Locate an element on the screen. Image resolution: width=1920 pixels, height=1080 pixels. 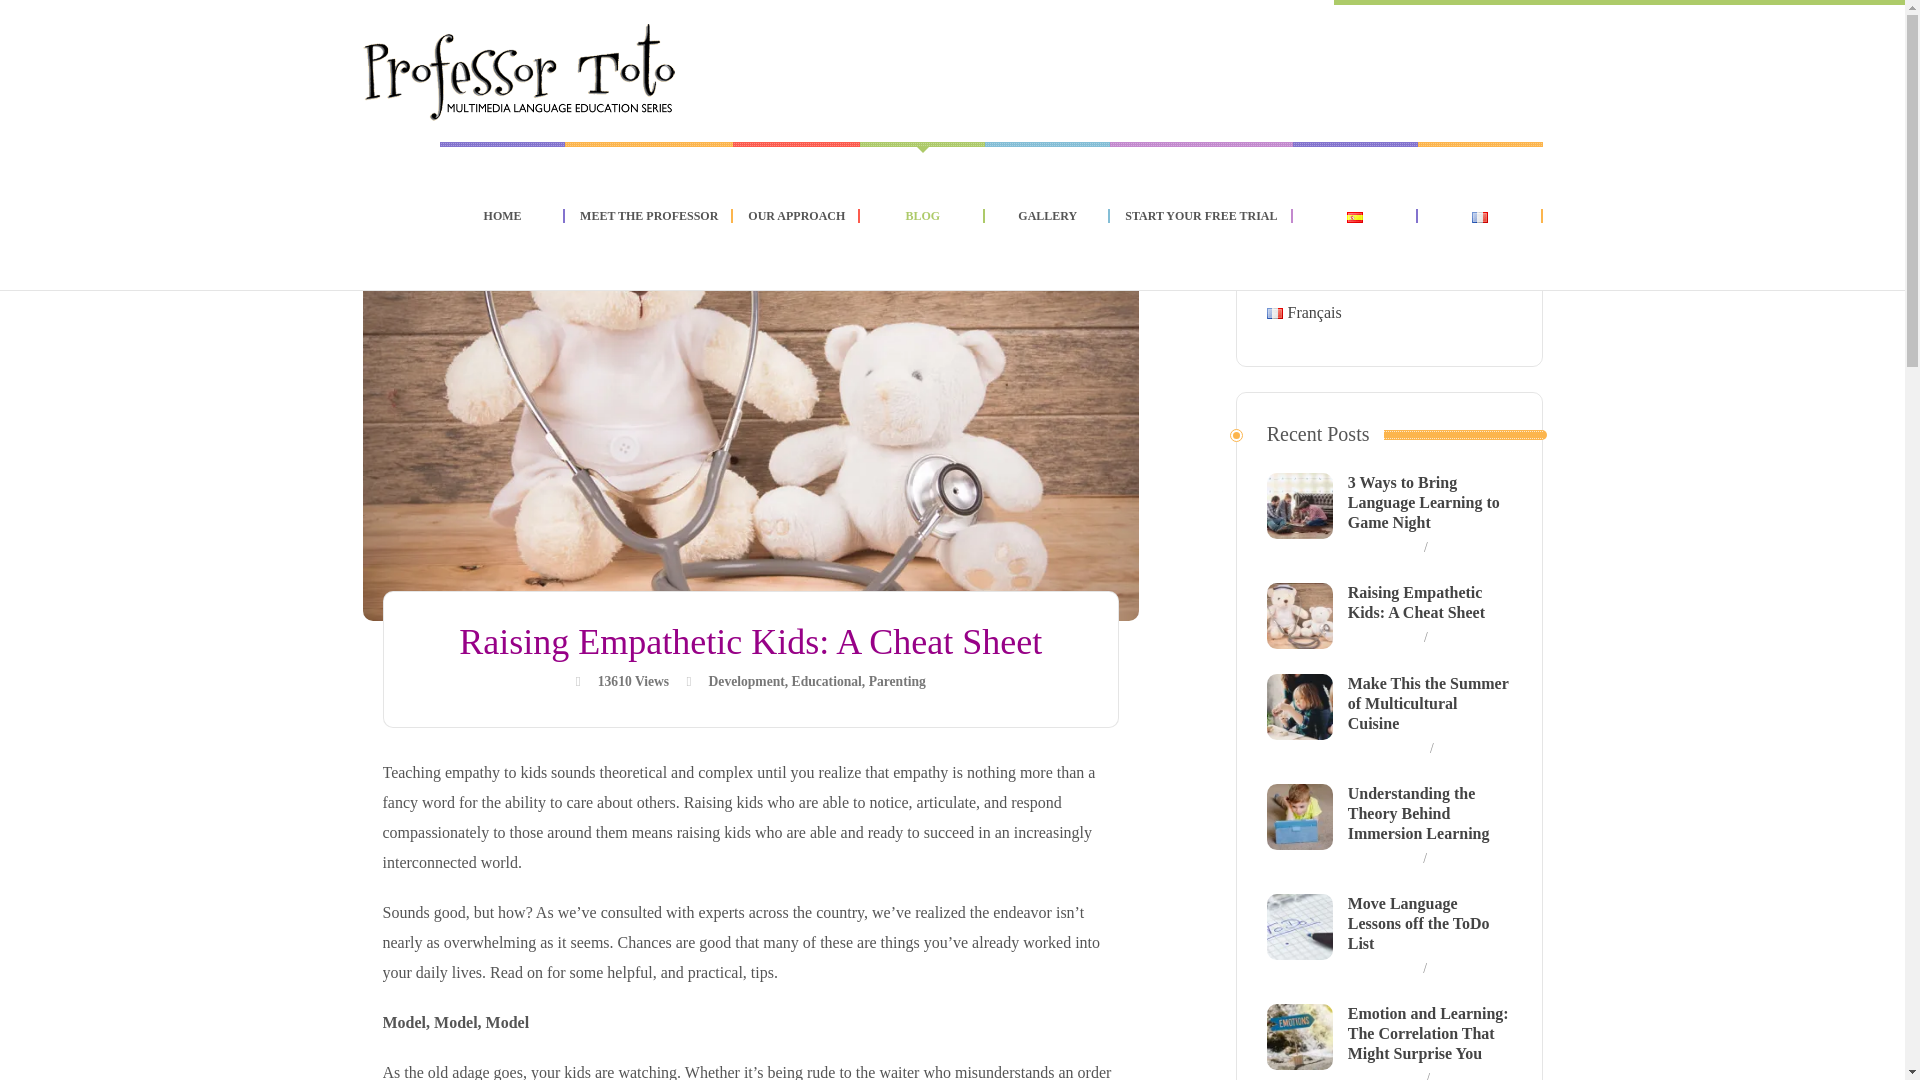
View all posts in Development is located at coordinates (746, 682).